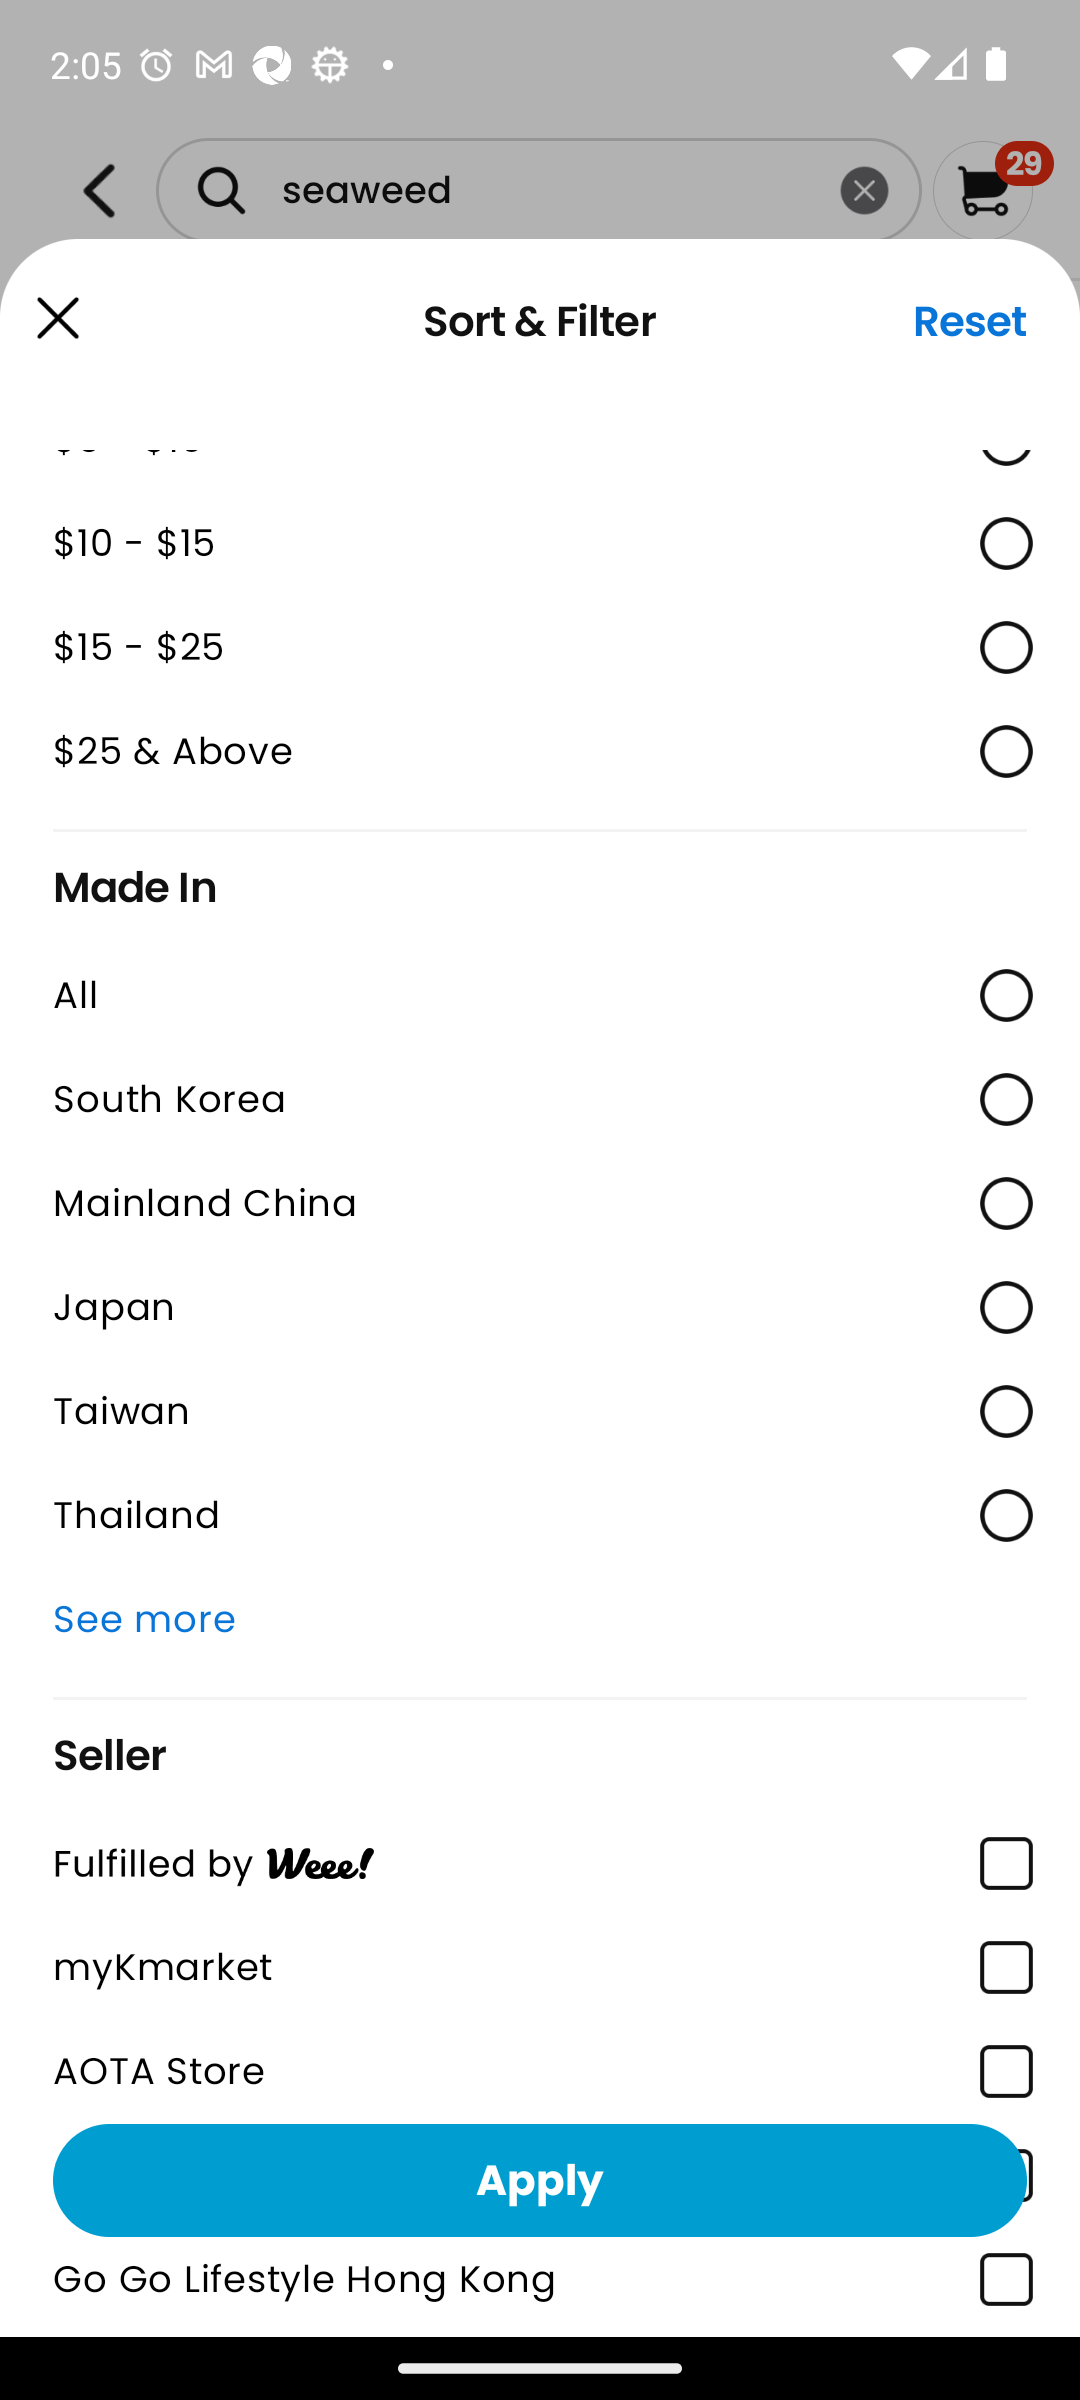 Image resolution: width=1080 pixels, height=2400 pixels. I want to click on See more, so click(540, 1618).